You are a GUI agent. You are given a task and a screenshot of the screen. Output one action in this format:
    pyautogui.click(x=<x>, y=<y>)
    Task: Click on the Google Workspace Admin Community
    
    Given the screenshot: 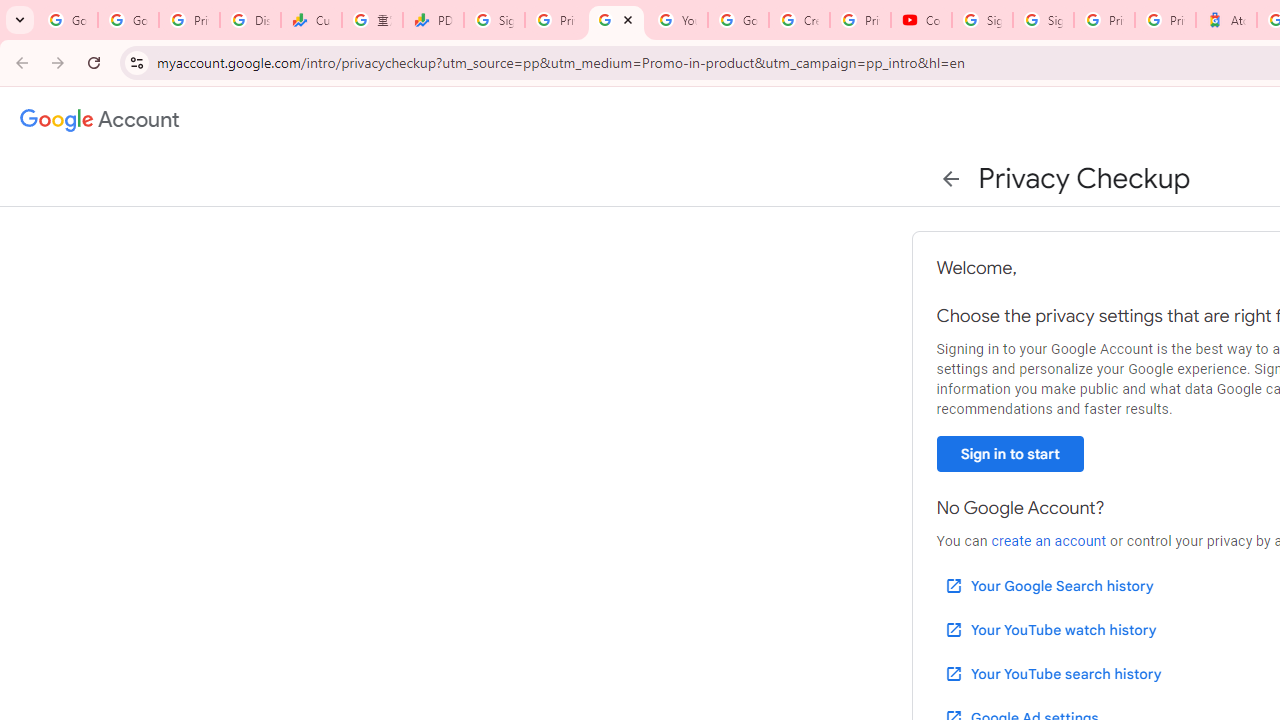 What is the action you would take?
    pyautogui.click(x=68, y=20)
    